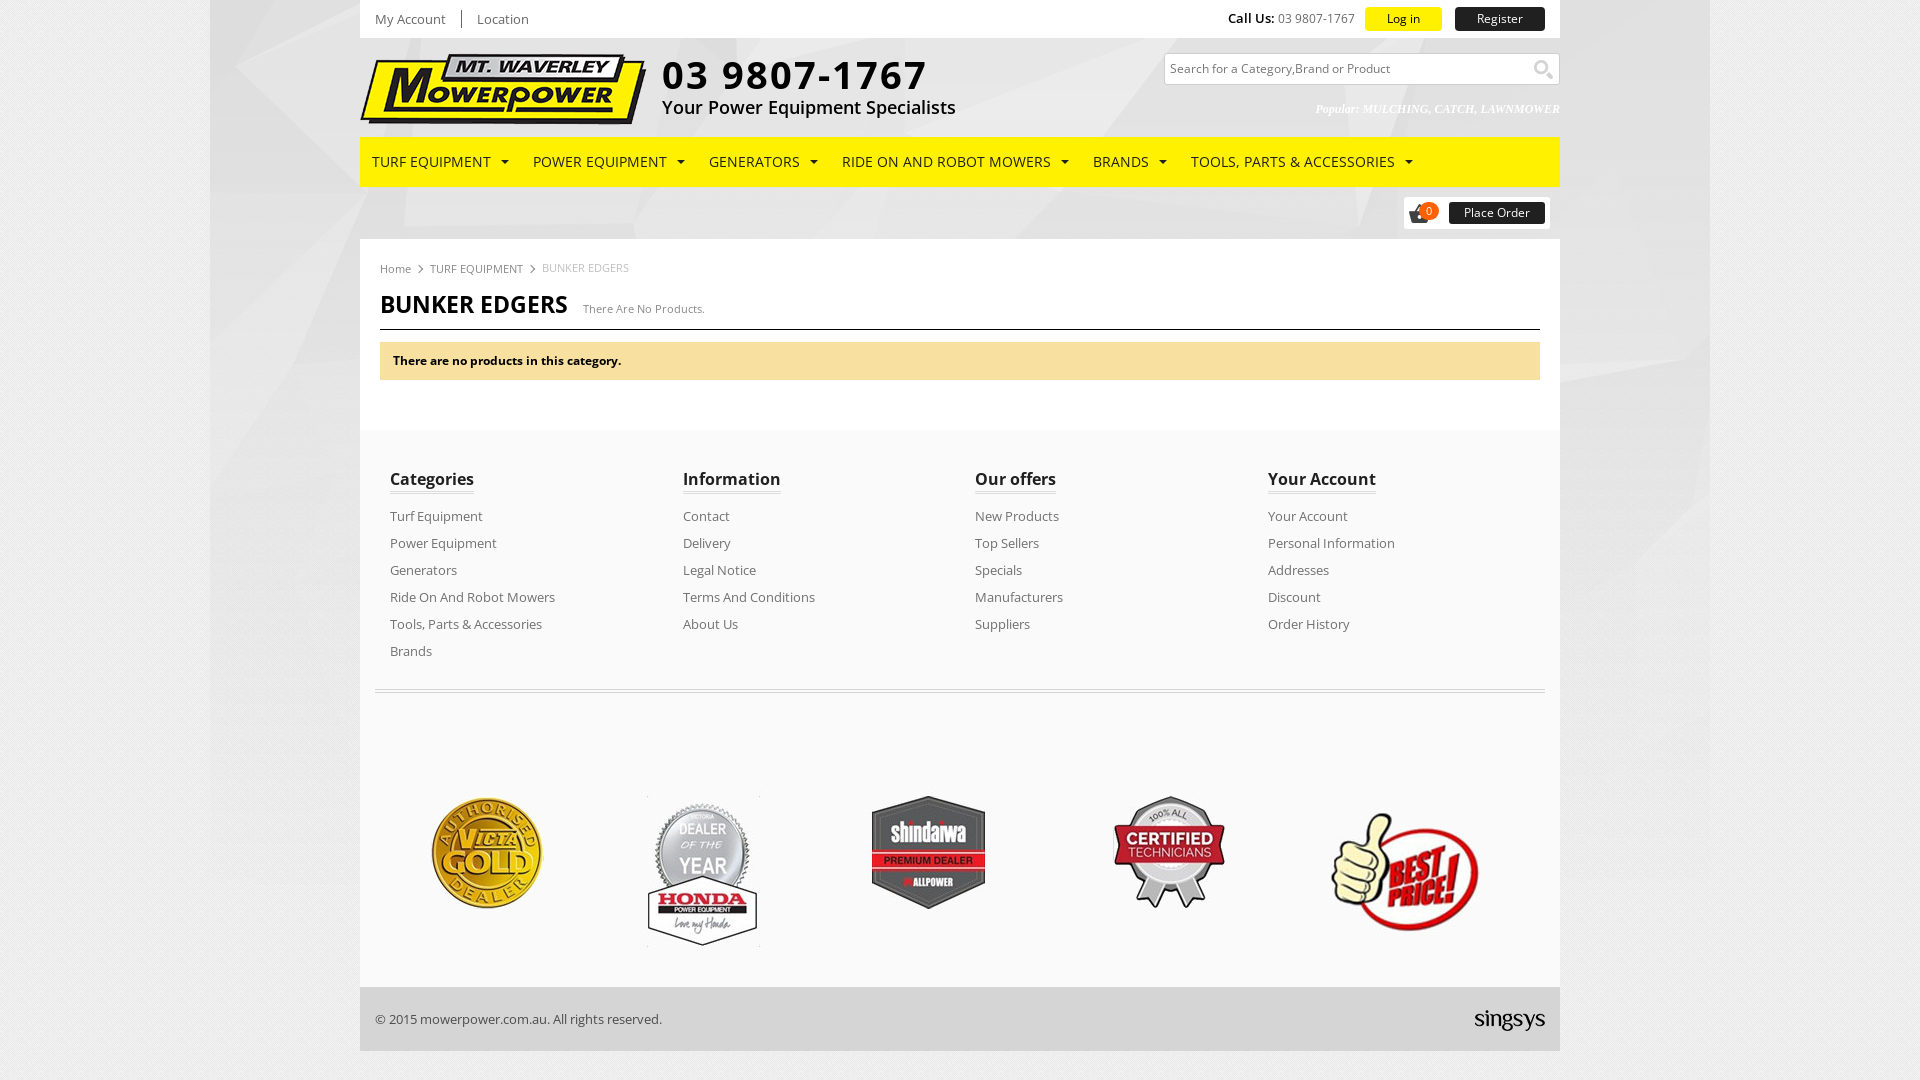 This screenshot has height=1080, width=1920. Describe the element at coordinates (1302, 162) in the screenshot. I see `TOOLS, PARTS & ACCESSORIES` at that location.